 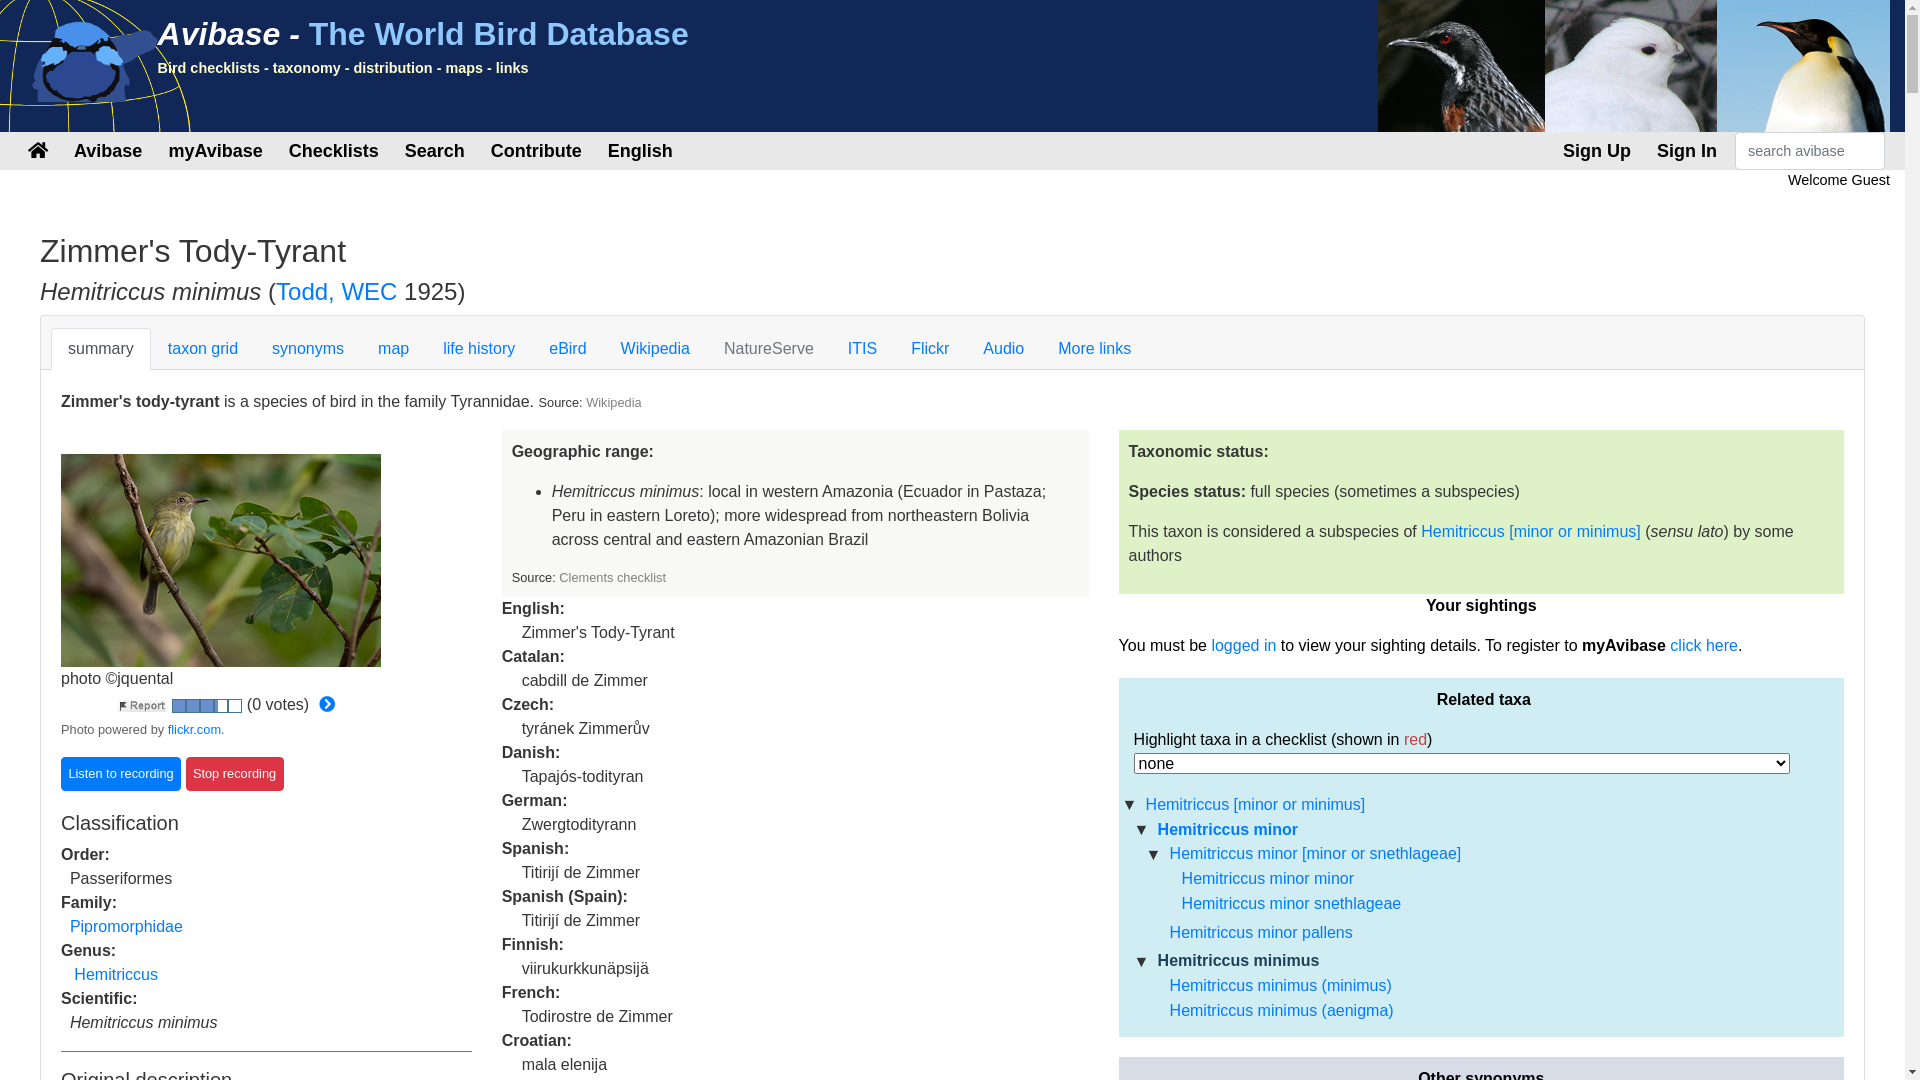 What do you see at coordinates (1268, 878) in the screenshot?
I see `Hemitriccus minor minor` at bounding box center [1268, 878].